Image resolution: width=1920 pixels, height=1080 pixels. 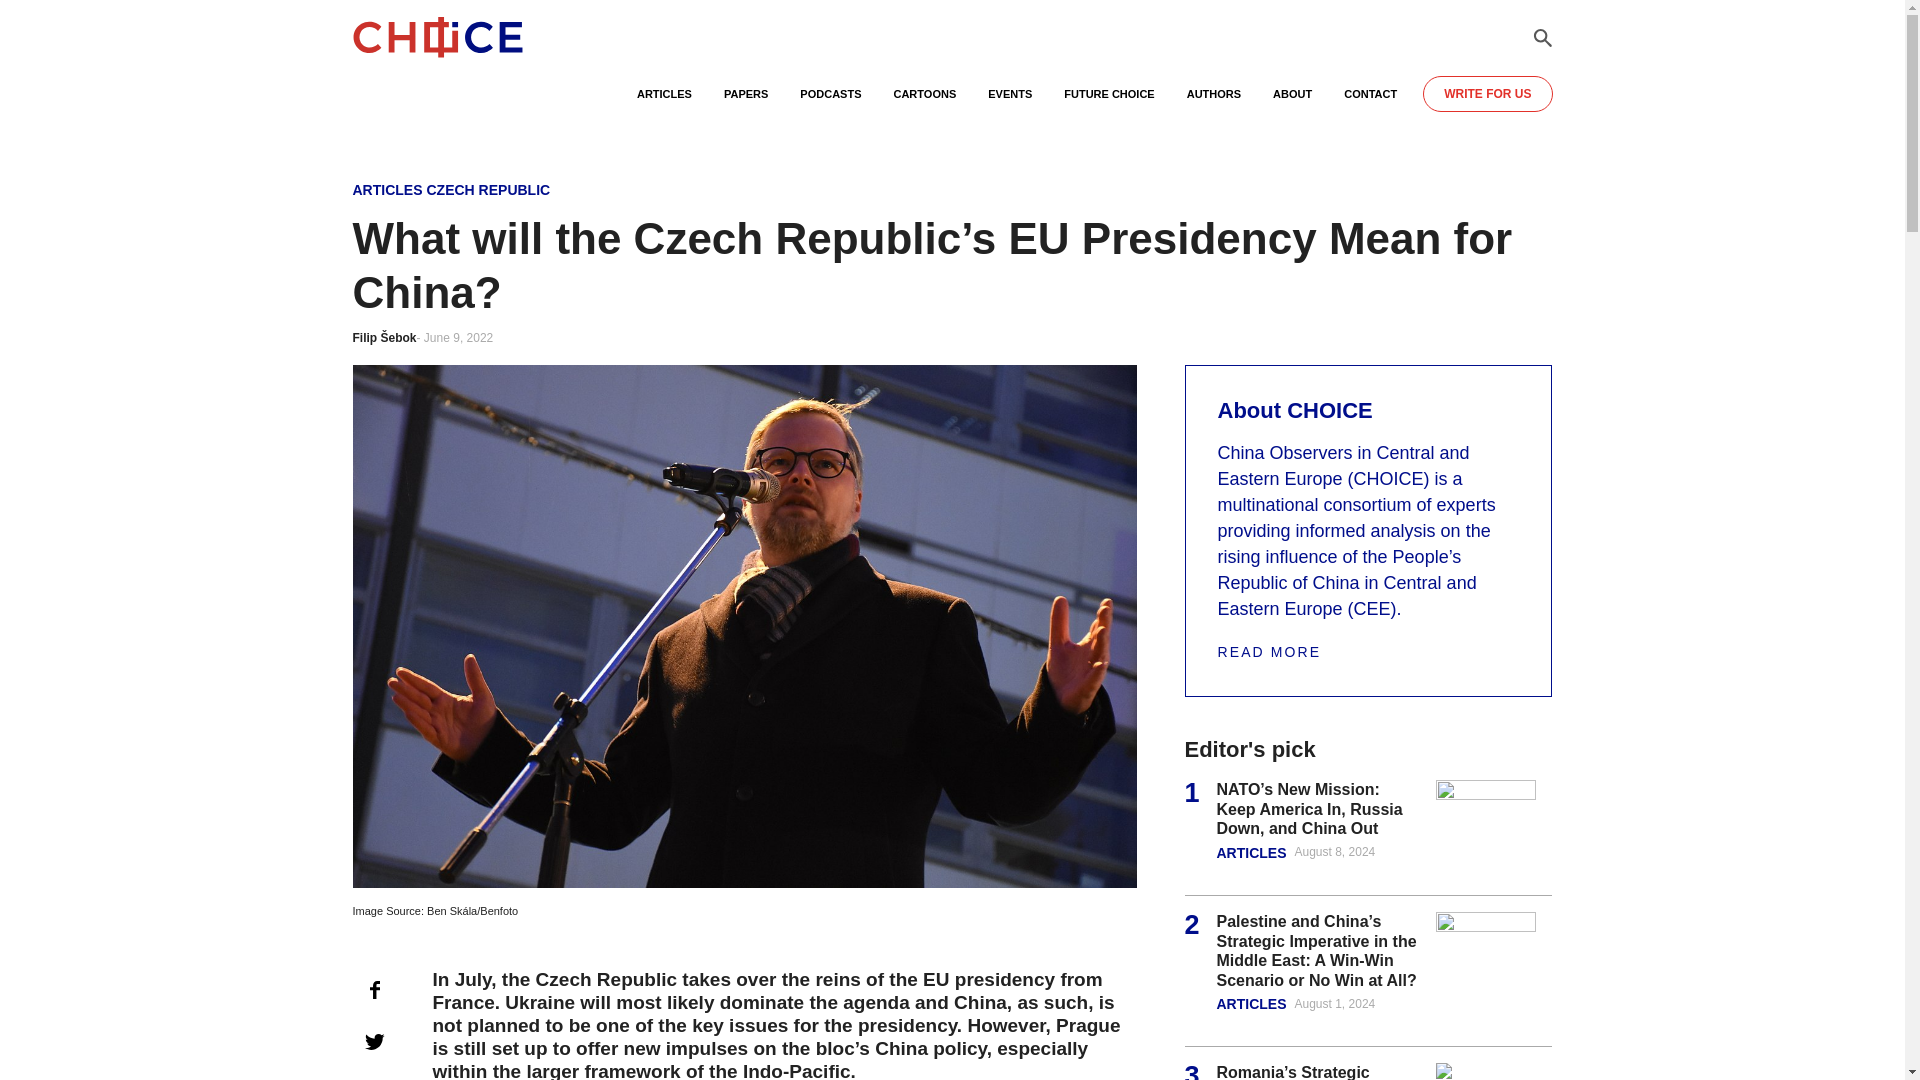 What do you see at coordinates (1542, 38) in the screenshot?
I see `Toggle search` at bounding box center [1542, 38].